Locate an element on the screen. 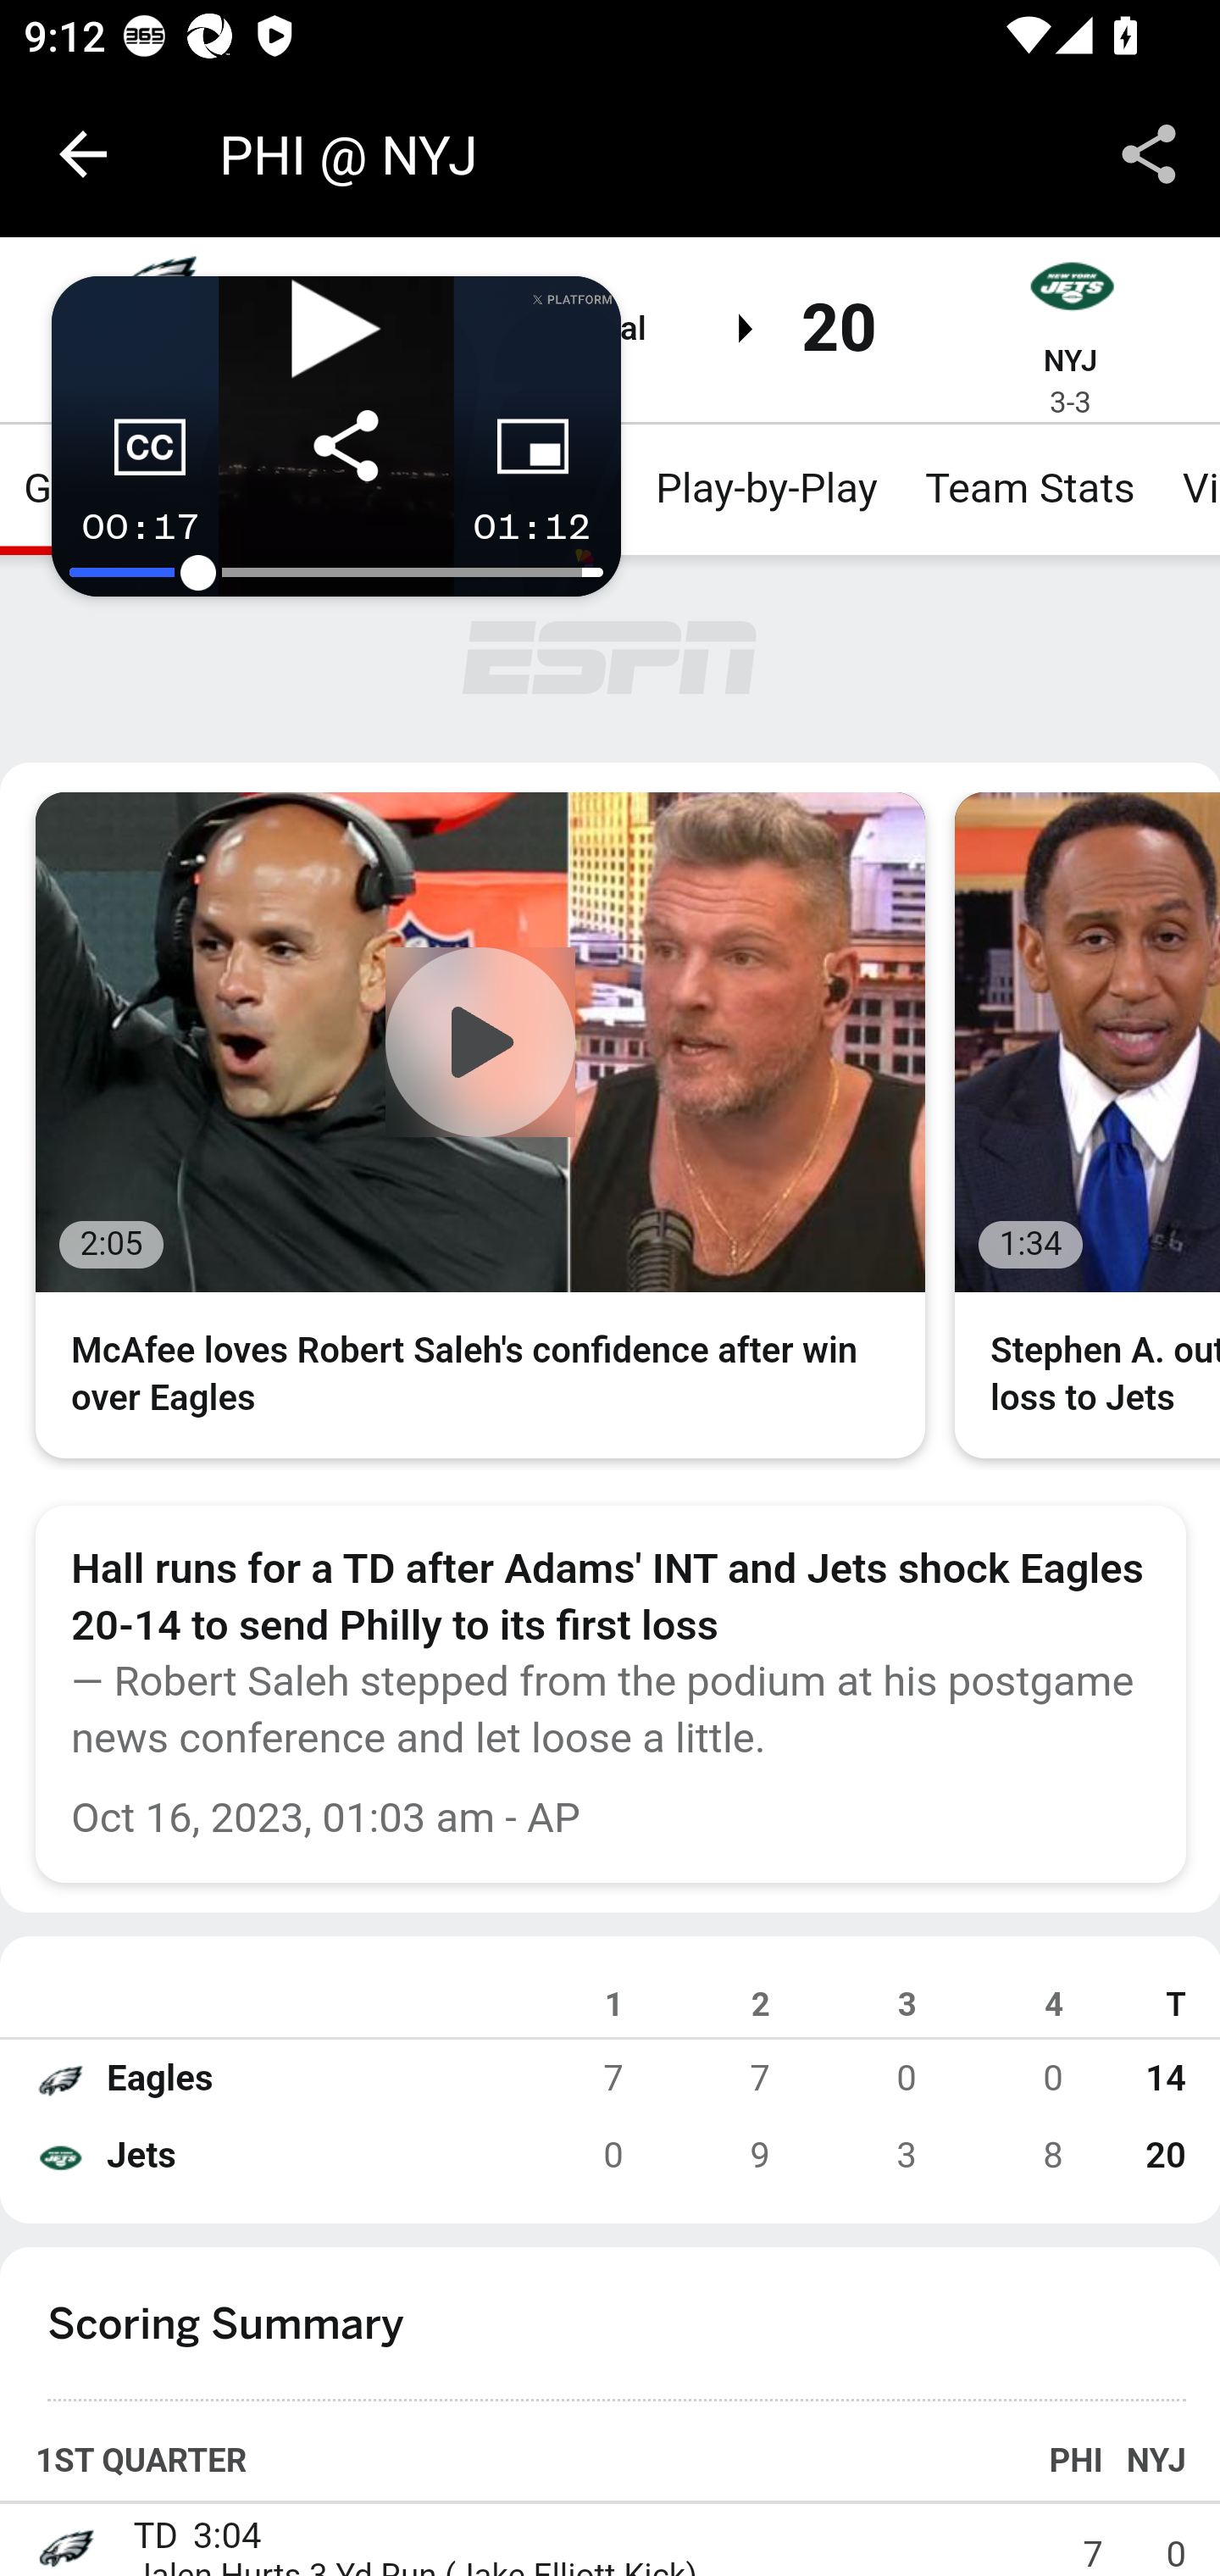 The width and height of the screenshot is (1220, 2576). NYJ is located at coordinates (1069, 360).